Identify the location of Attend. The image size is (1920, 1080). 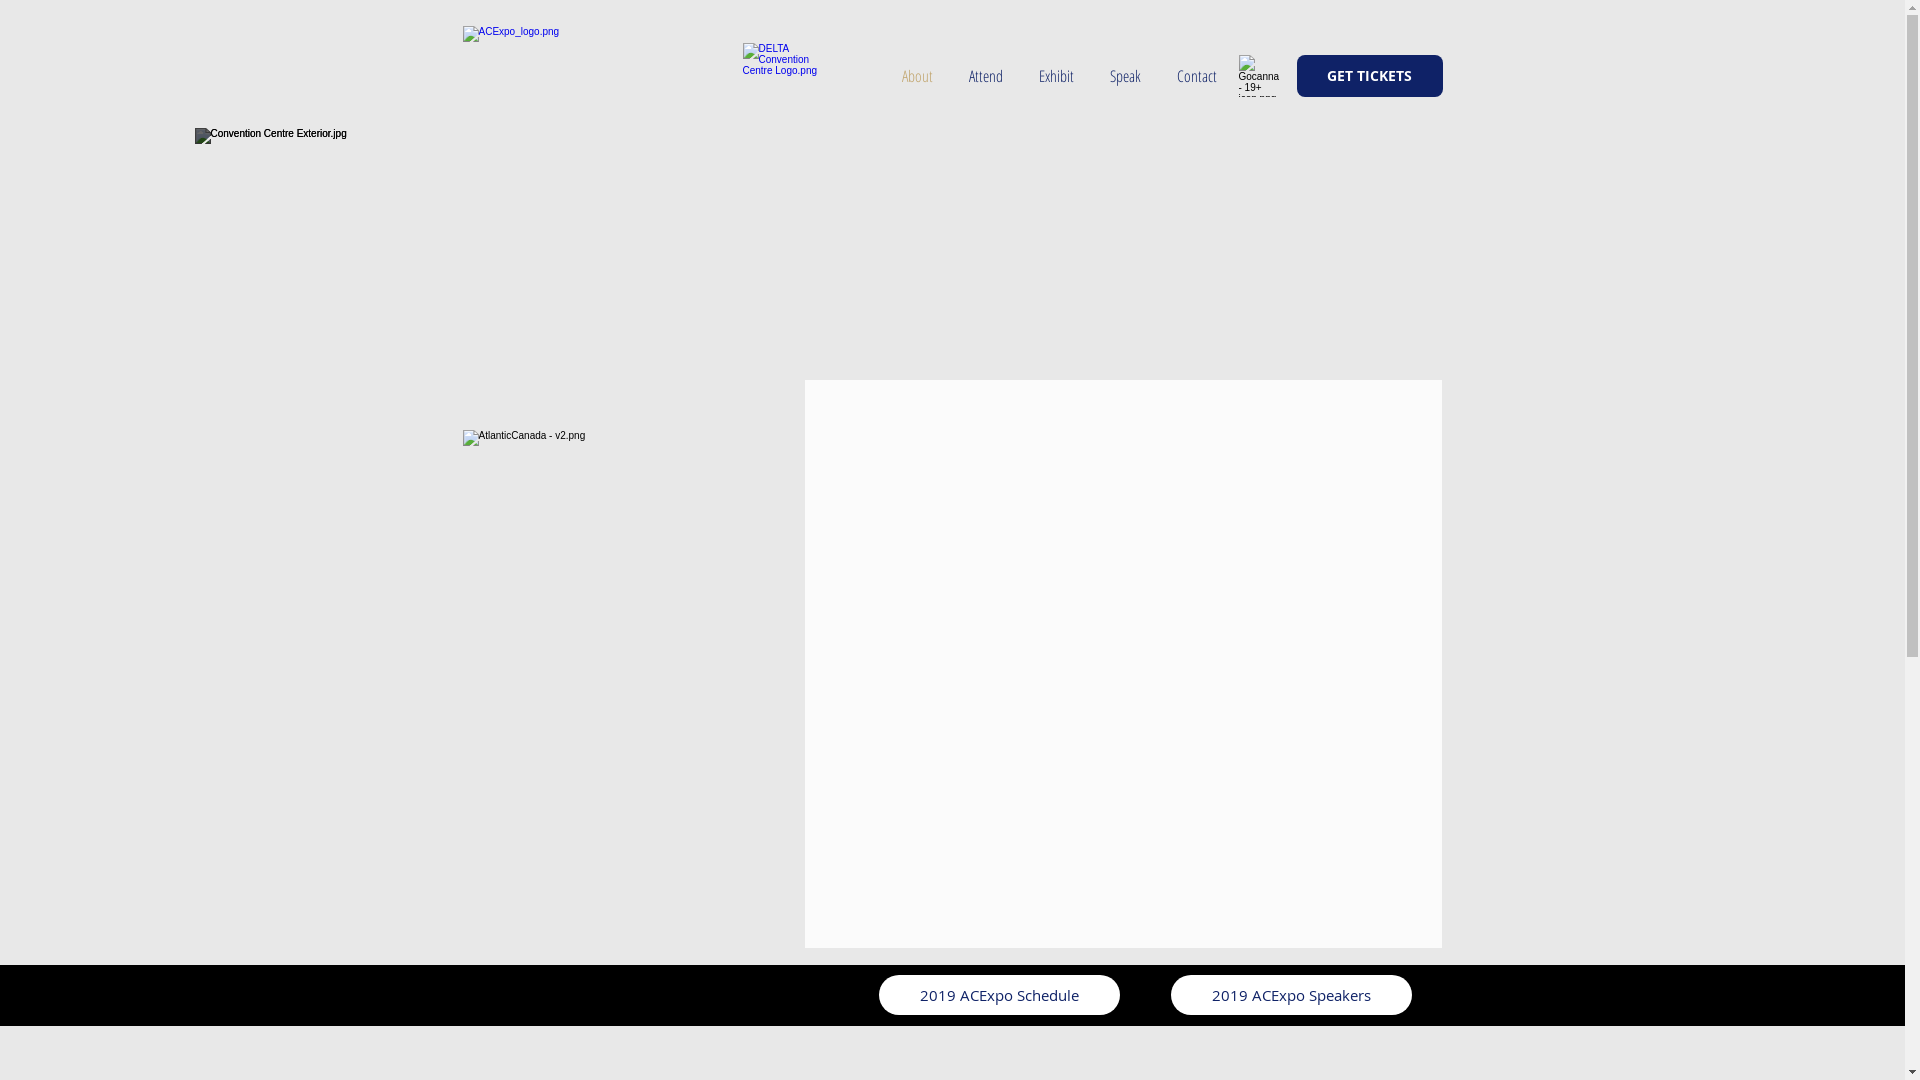
(985, 76).